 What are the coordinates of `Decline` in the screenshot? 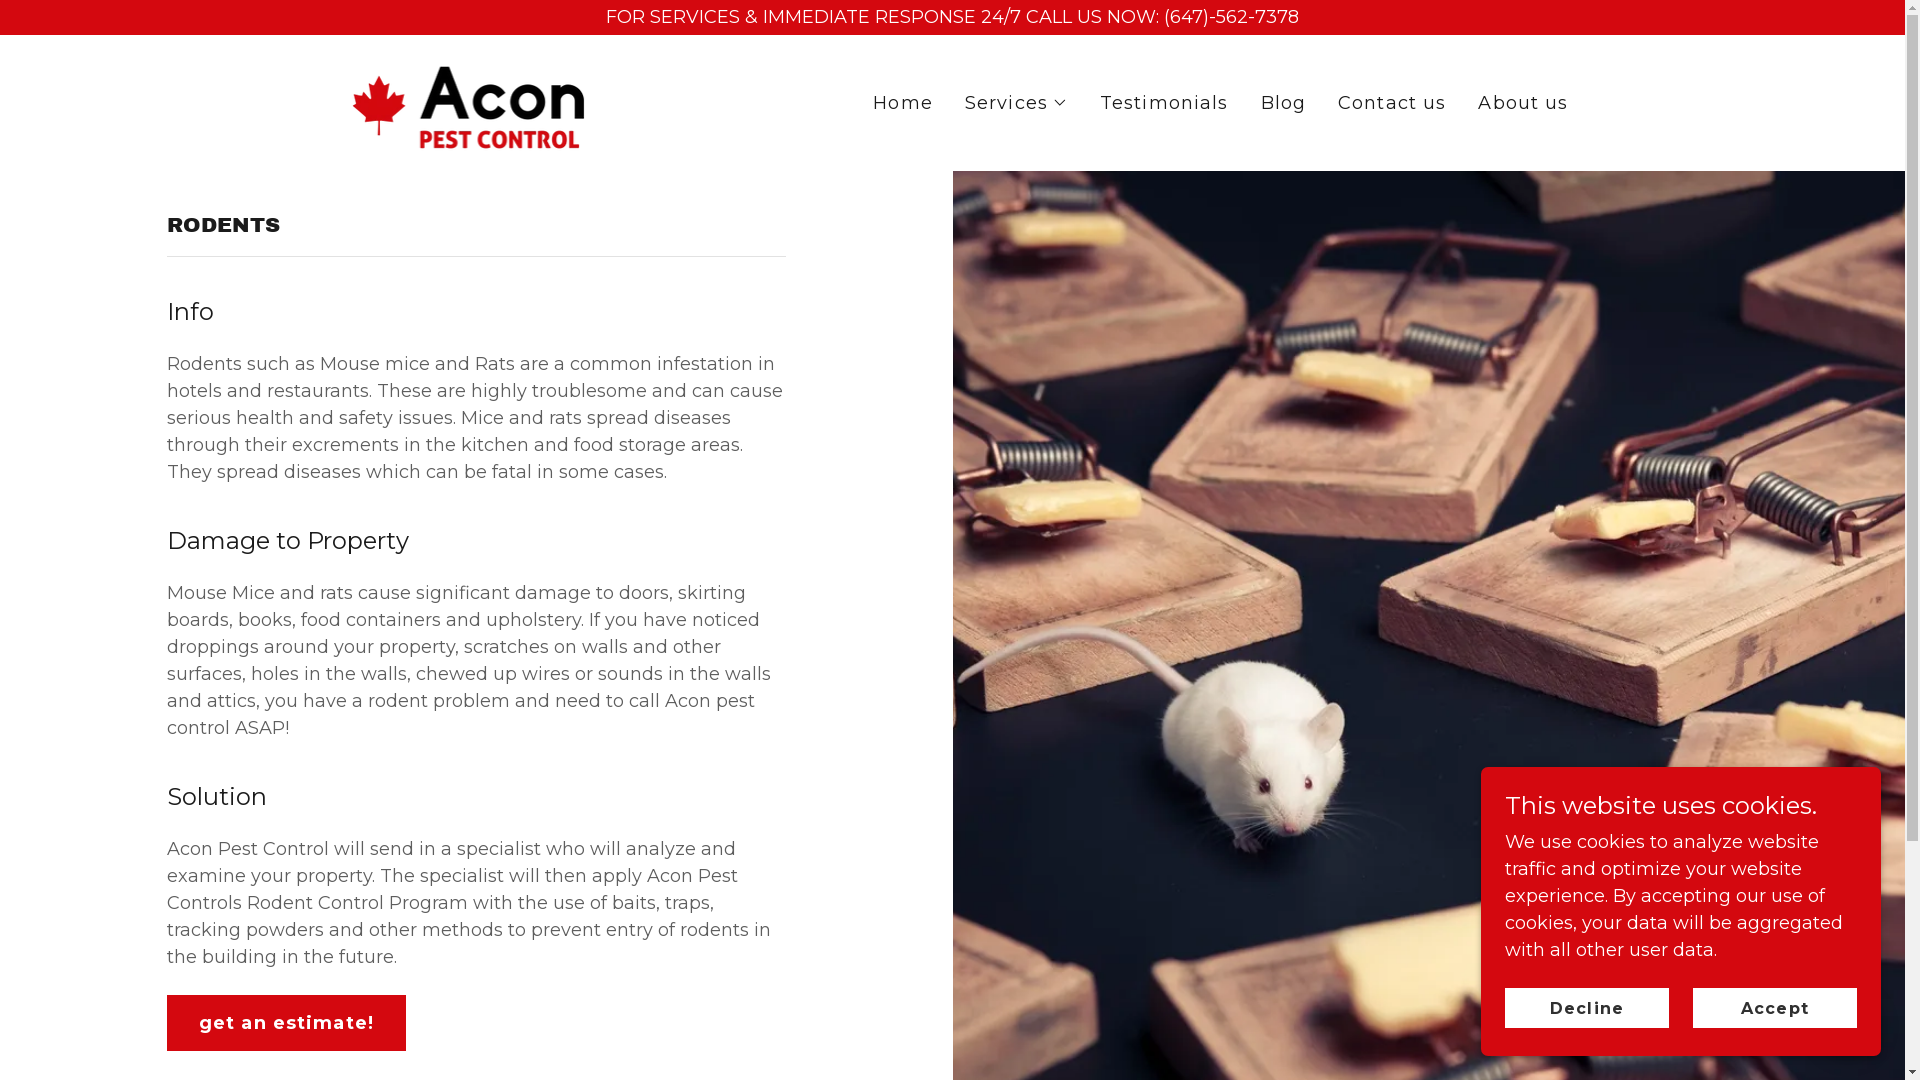 It's located at (1587, 1008).